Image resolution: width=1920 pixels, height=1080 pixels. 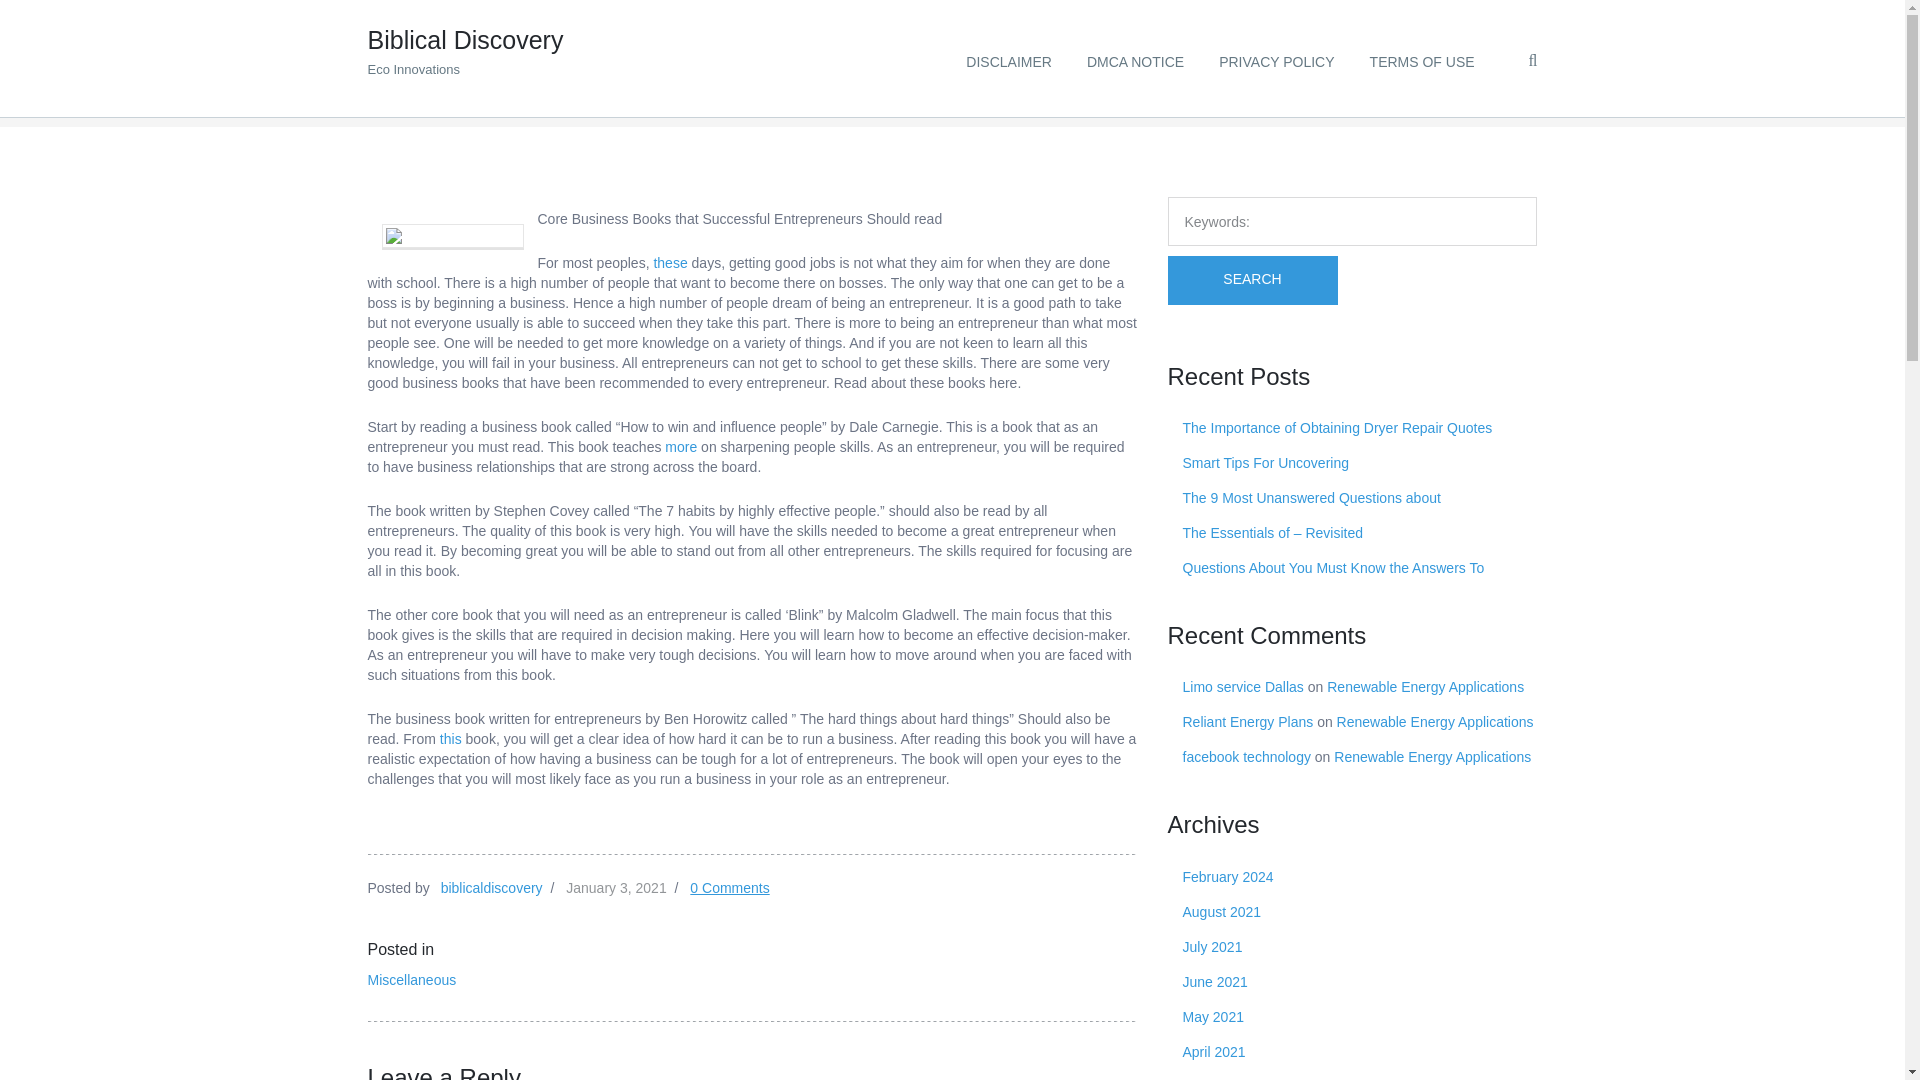 What do you see at coordinates (386, 85) in the screenshot?
I see `Home` at bounding box center [386, 85].